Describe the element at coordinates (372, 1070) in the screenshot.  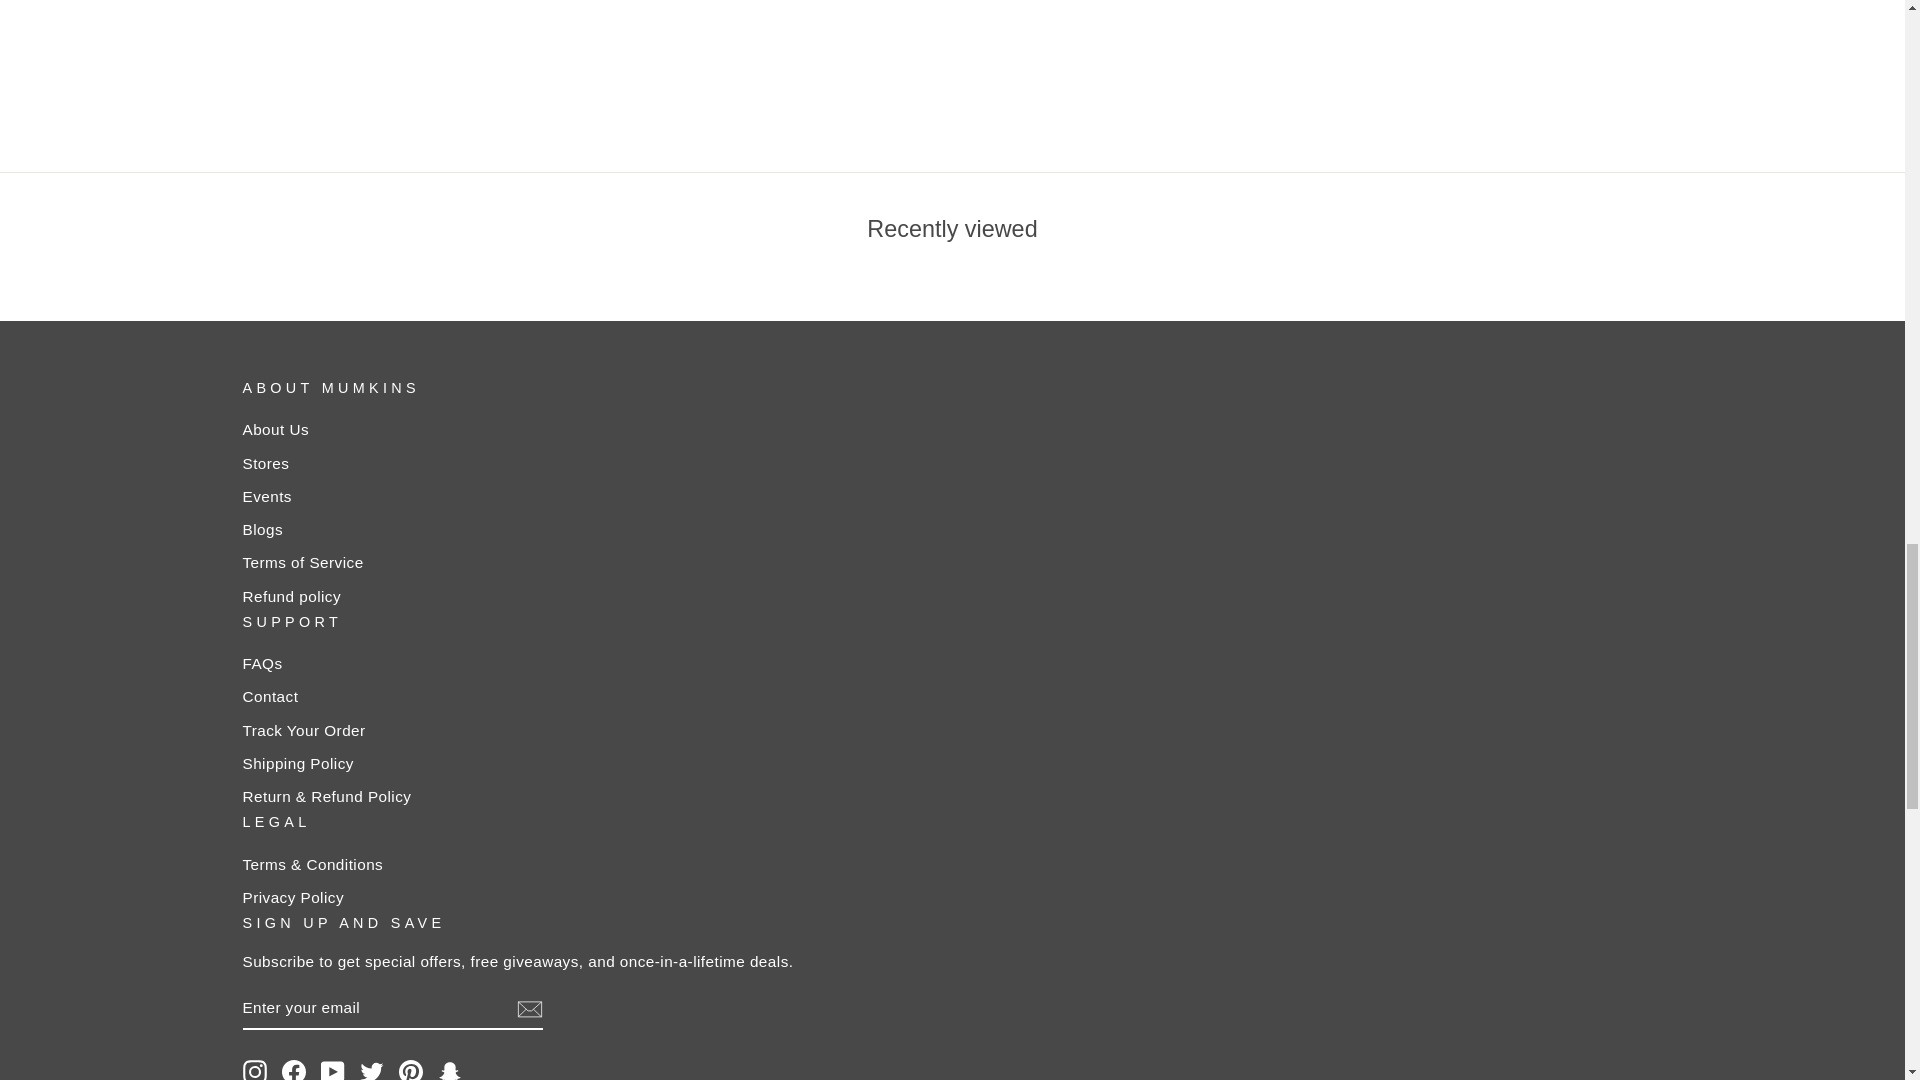
I see `Mumkins on Twitter` at that location.